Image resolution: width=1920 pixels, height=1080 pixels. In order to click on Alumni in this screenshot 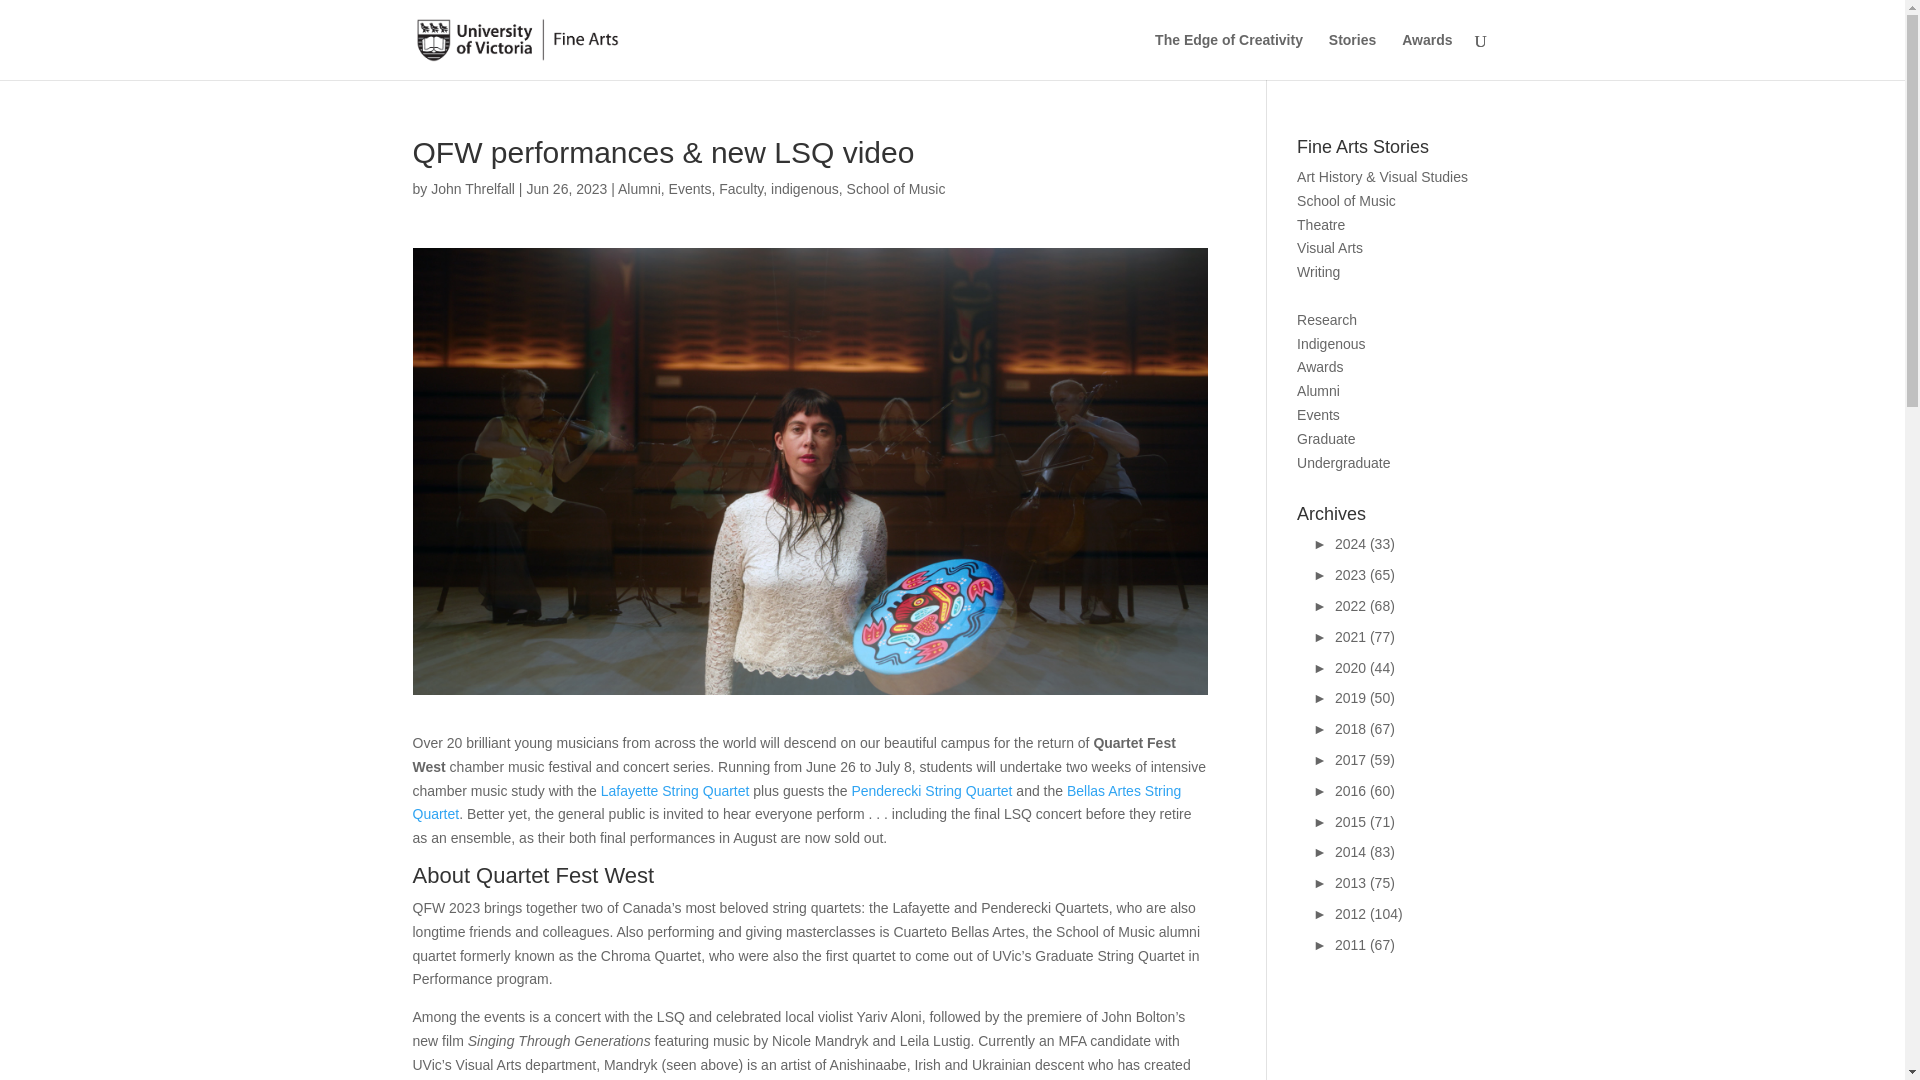, I will do `click(1318, 390)`.